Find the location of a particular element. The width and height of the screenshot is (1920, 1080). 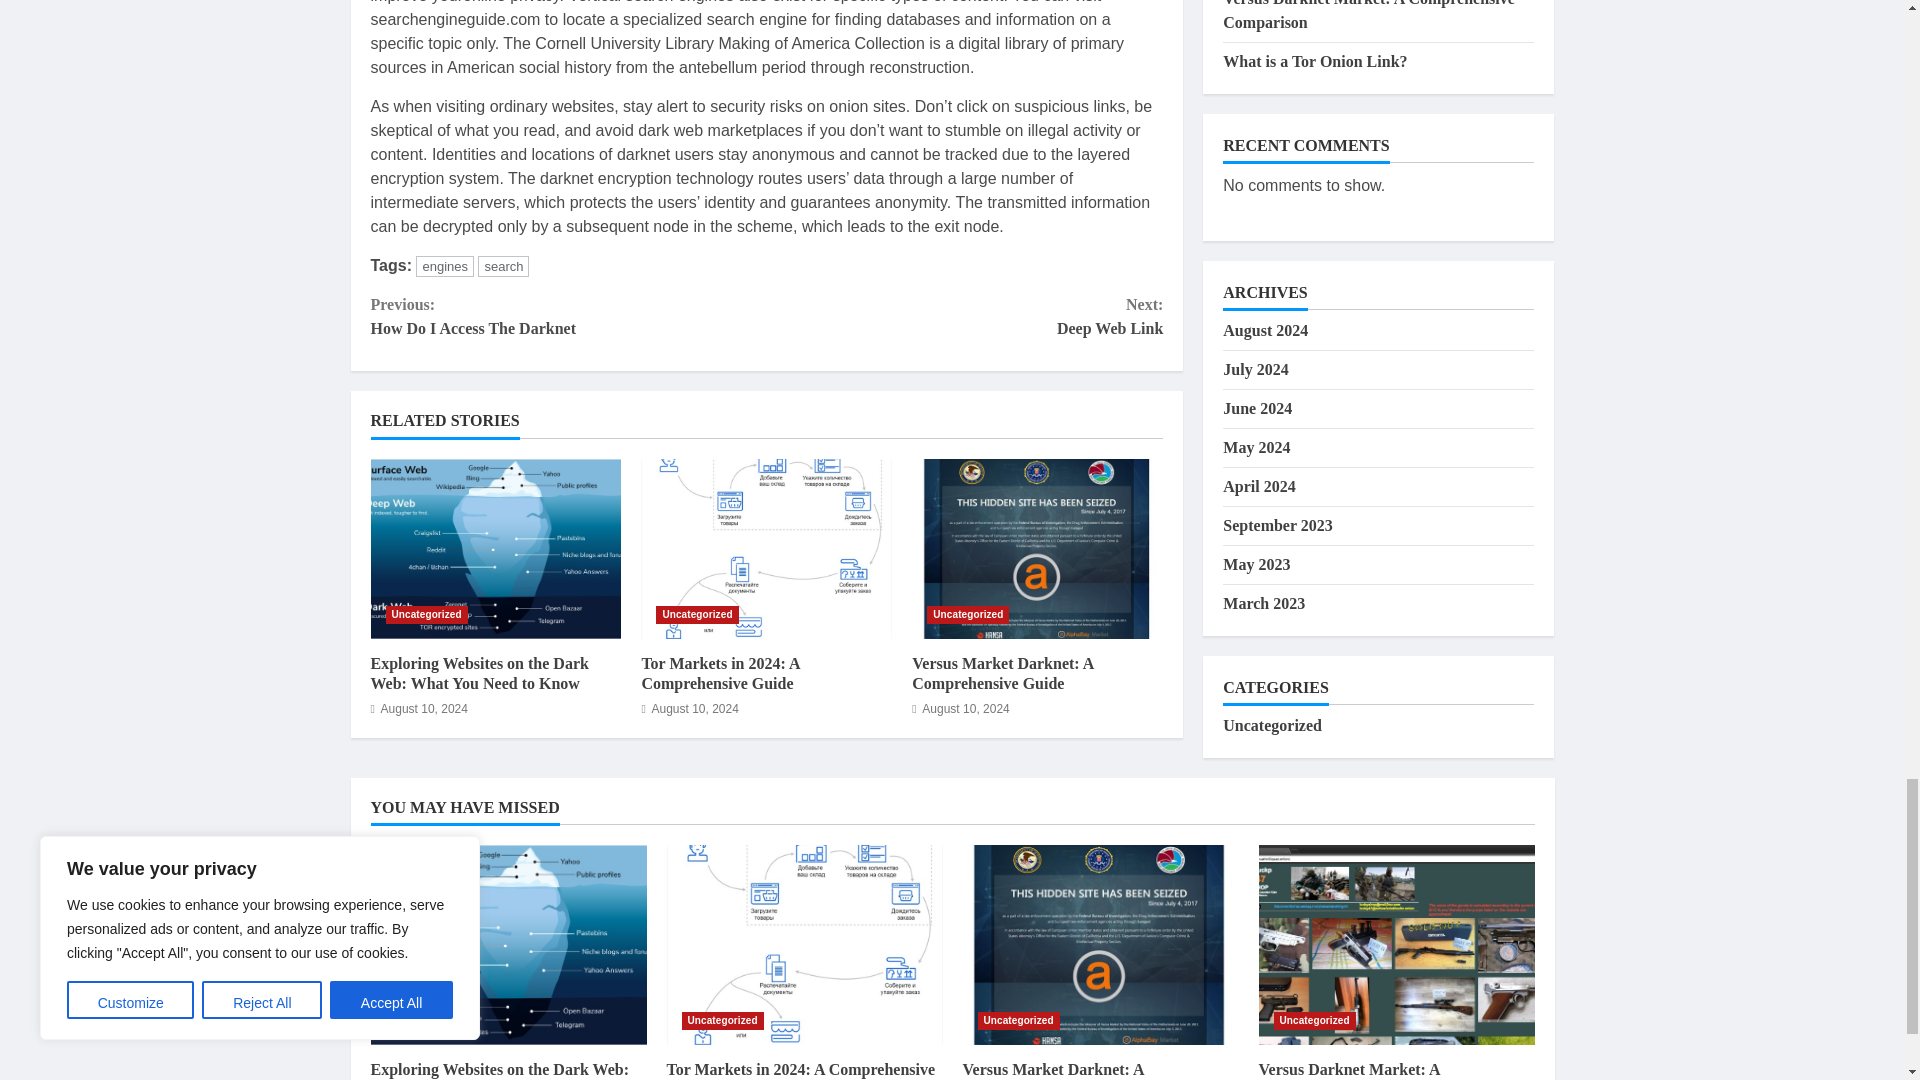

Exploring Websites on the Dark Web: What You Need to Know is located at coordinates (495, 549).